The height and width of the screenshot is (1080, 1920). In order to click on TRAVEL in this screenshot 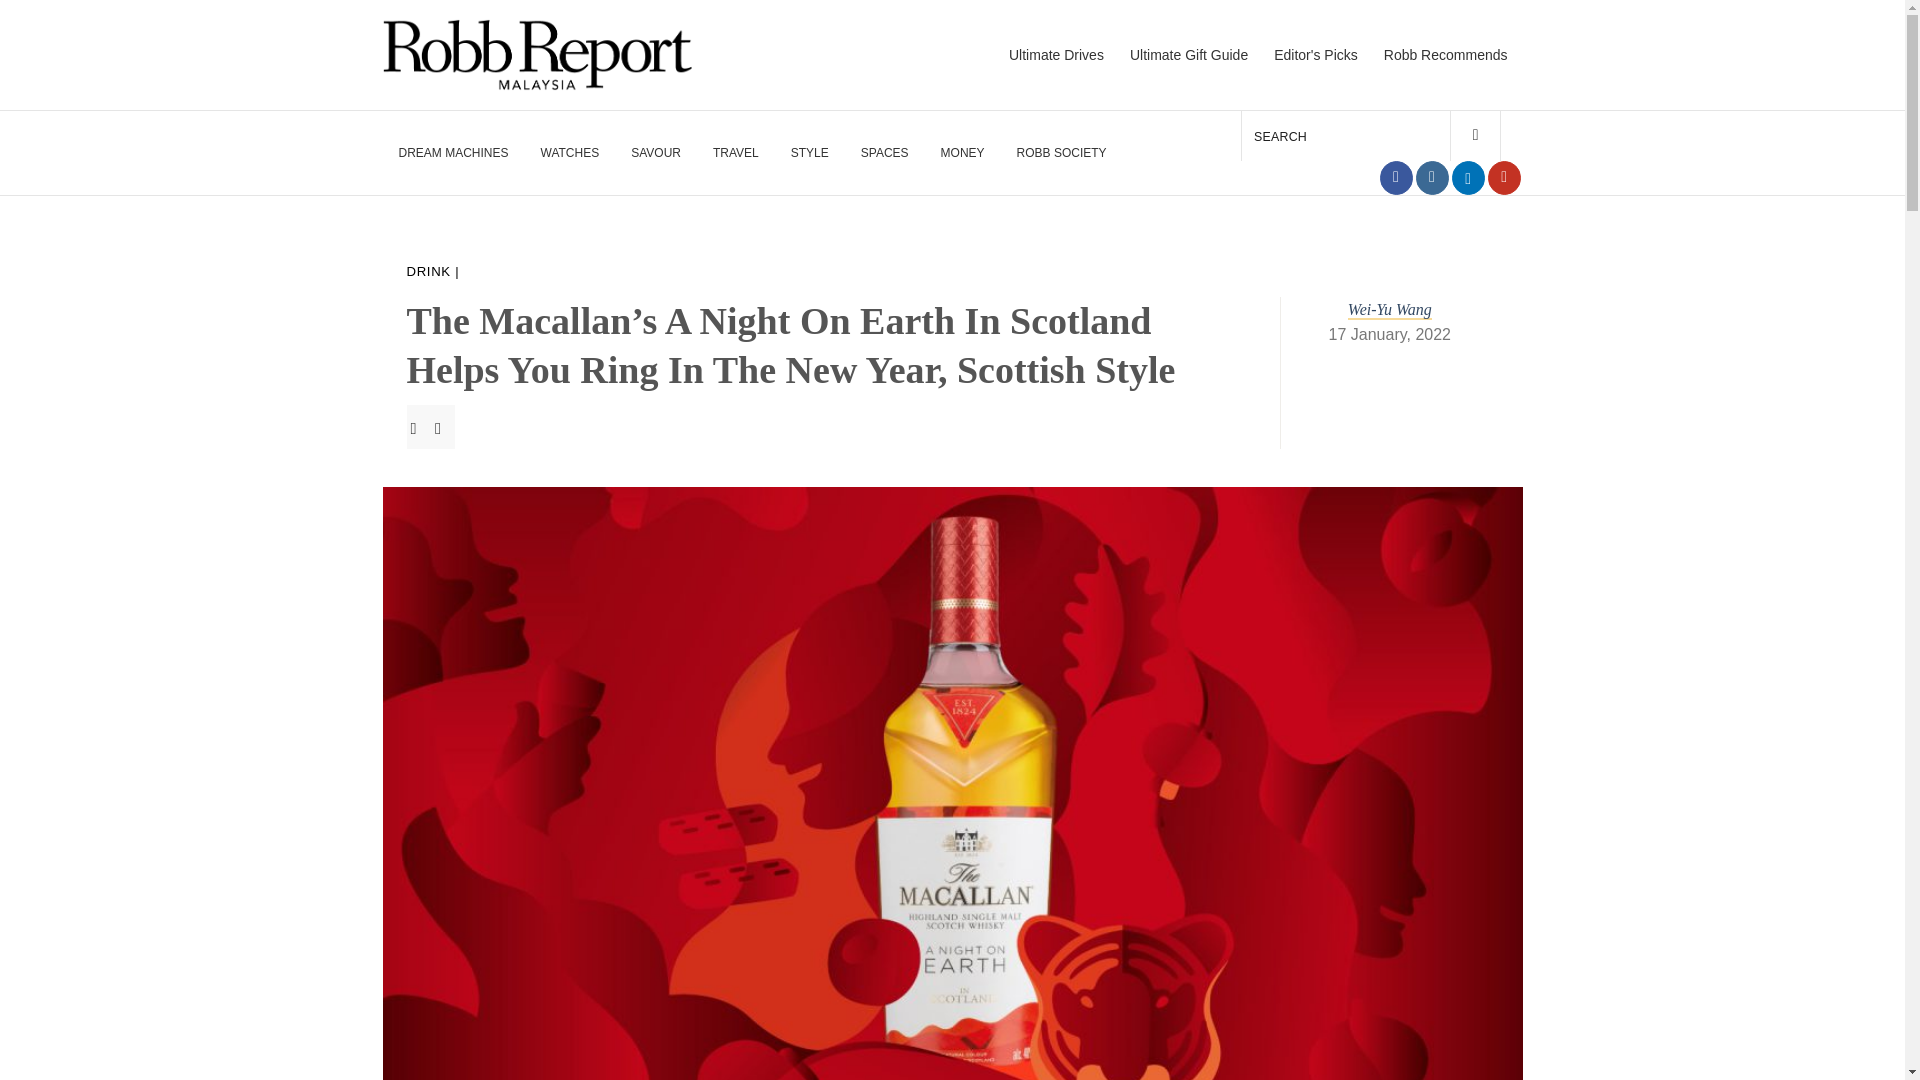, I will do `click(735, 152)`.